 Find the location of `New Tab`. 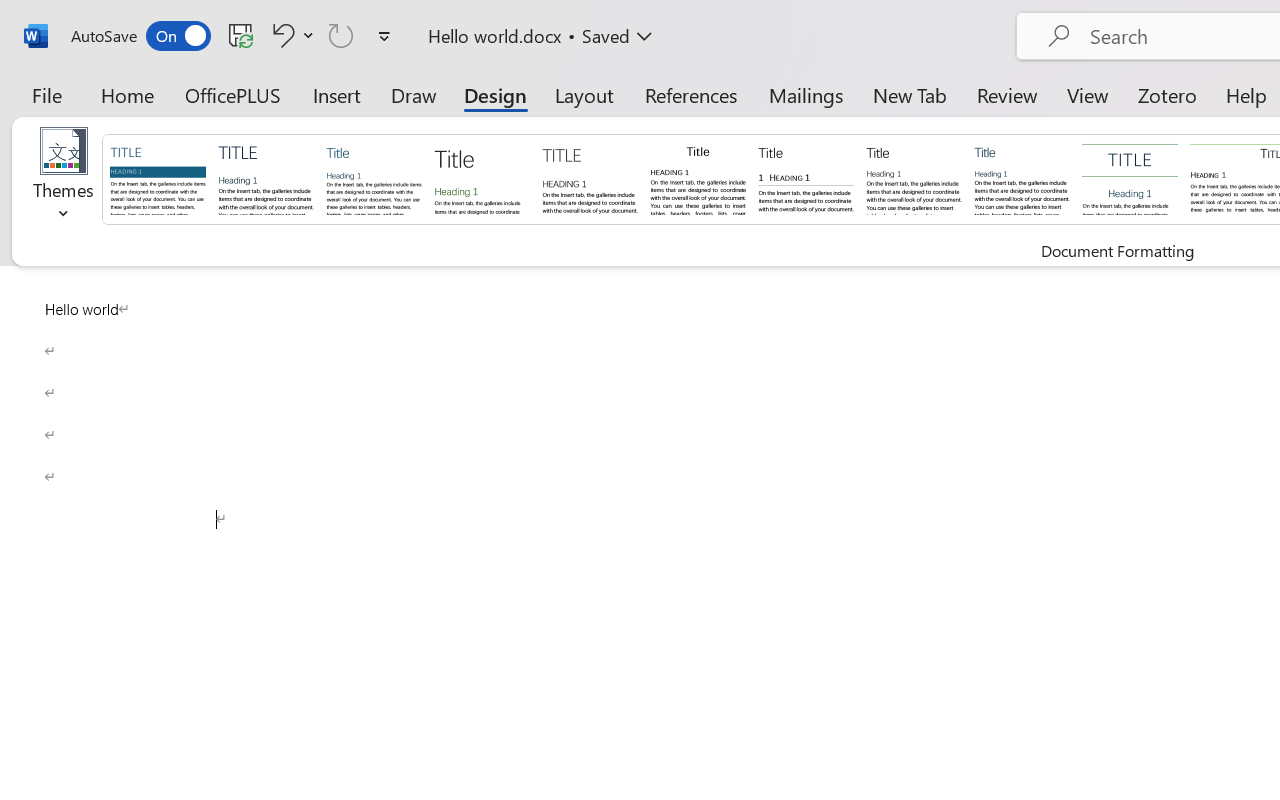

New Tab is located at coordinates (910, 94).